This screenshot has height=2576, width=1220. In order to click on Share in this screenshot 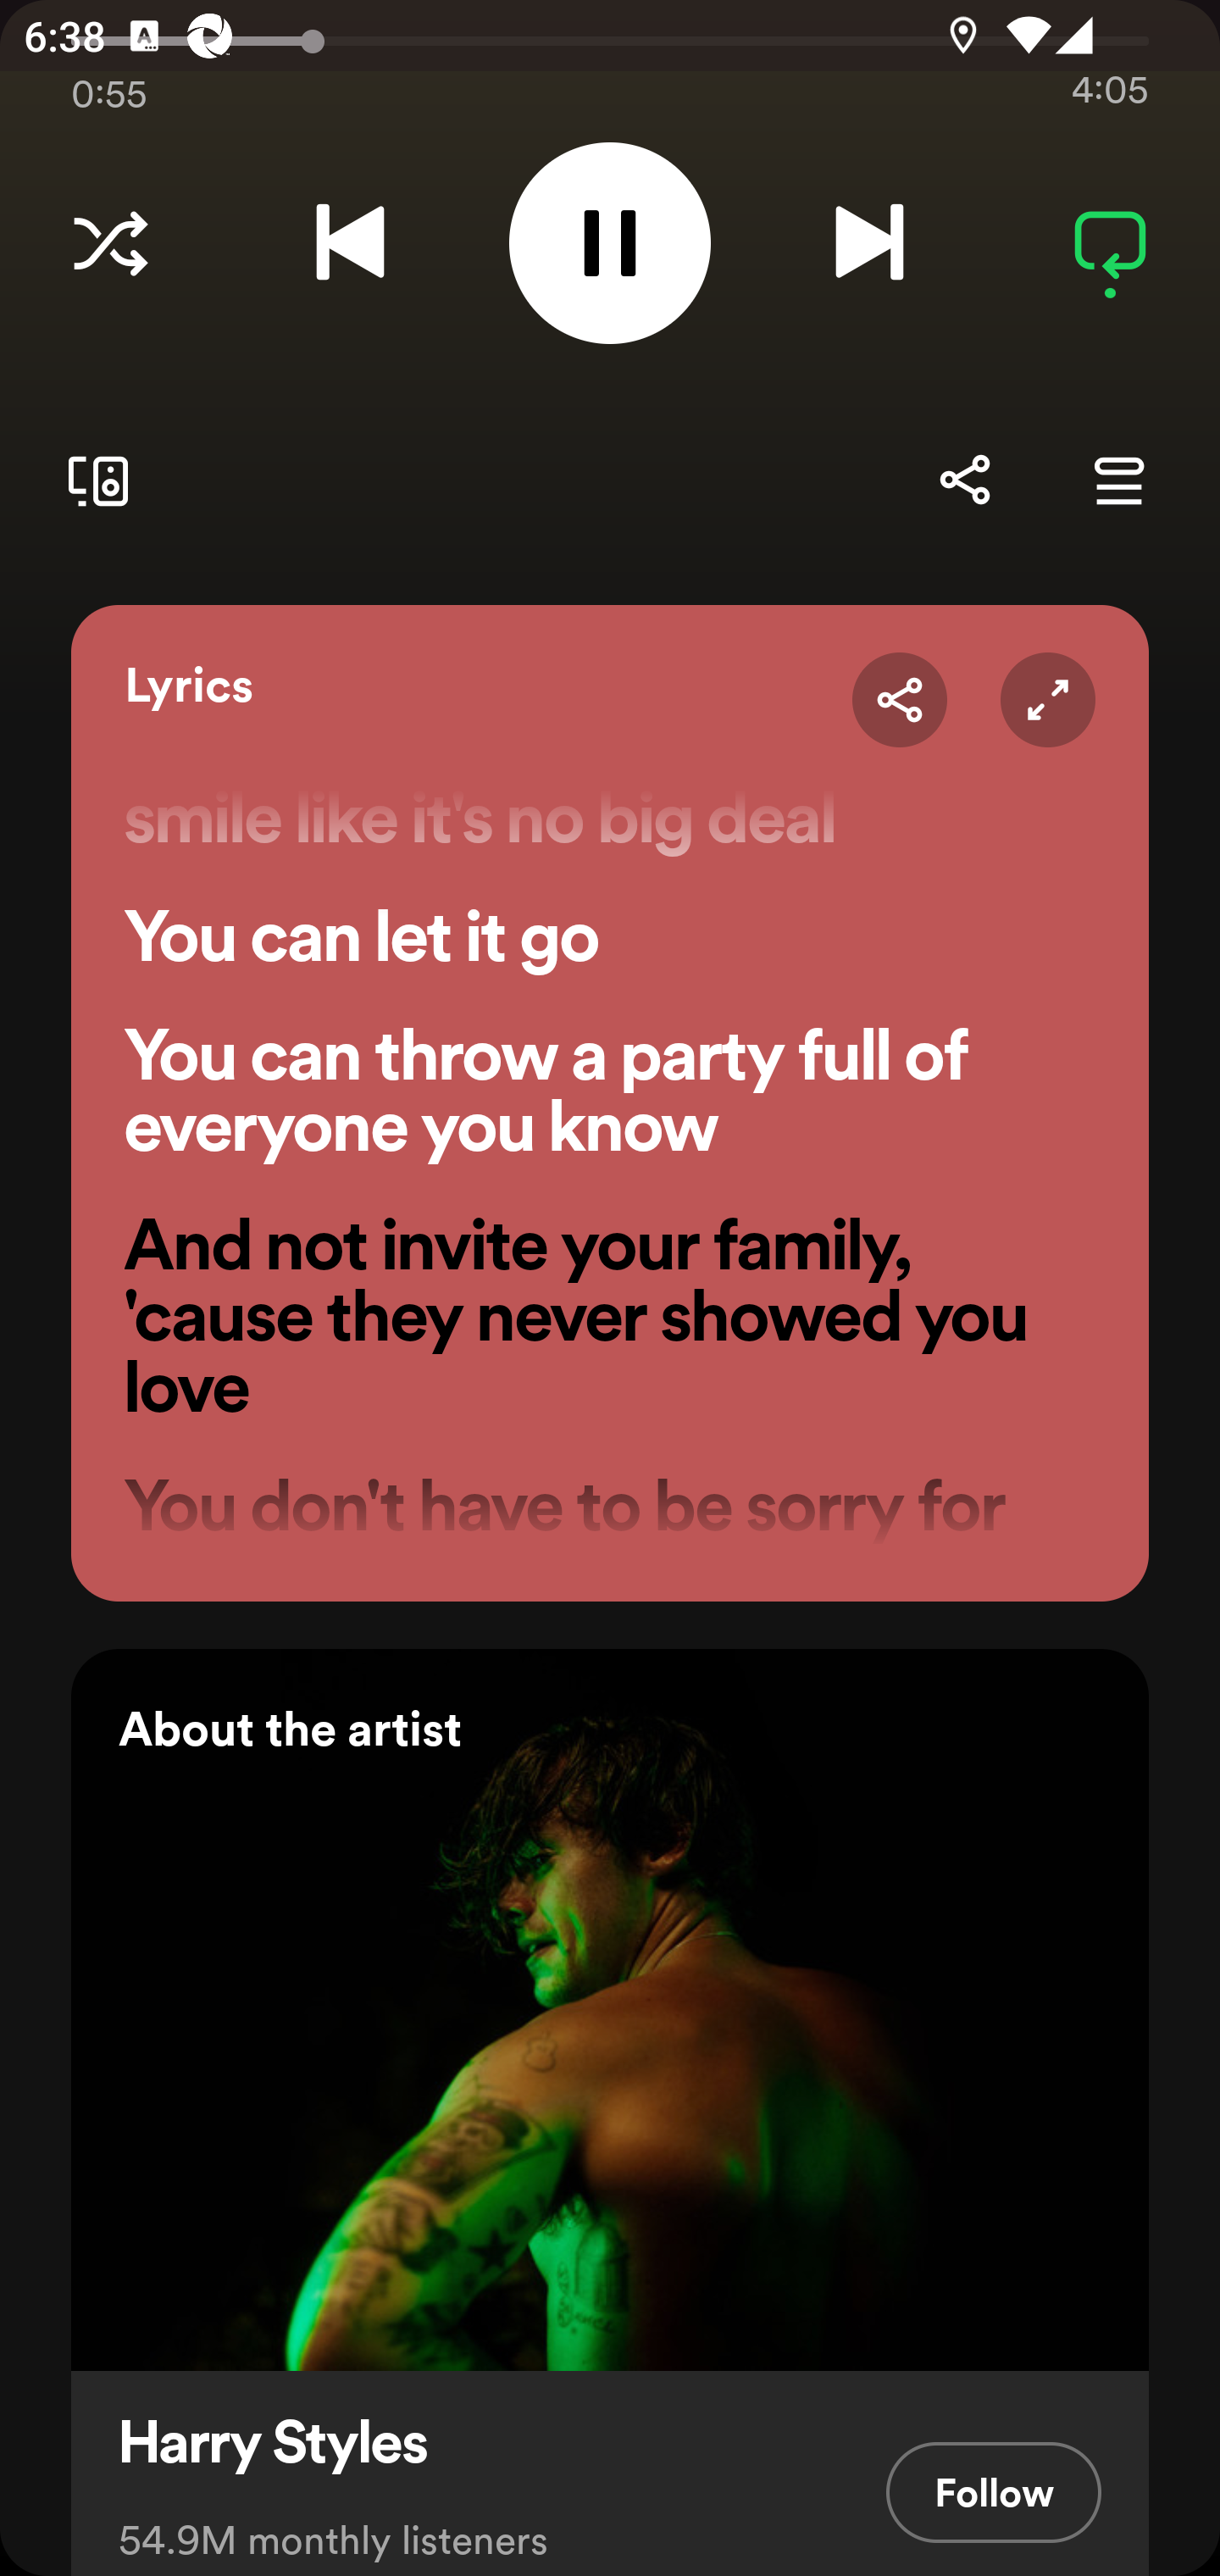, I will do `click(964, 480)`.